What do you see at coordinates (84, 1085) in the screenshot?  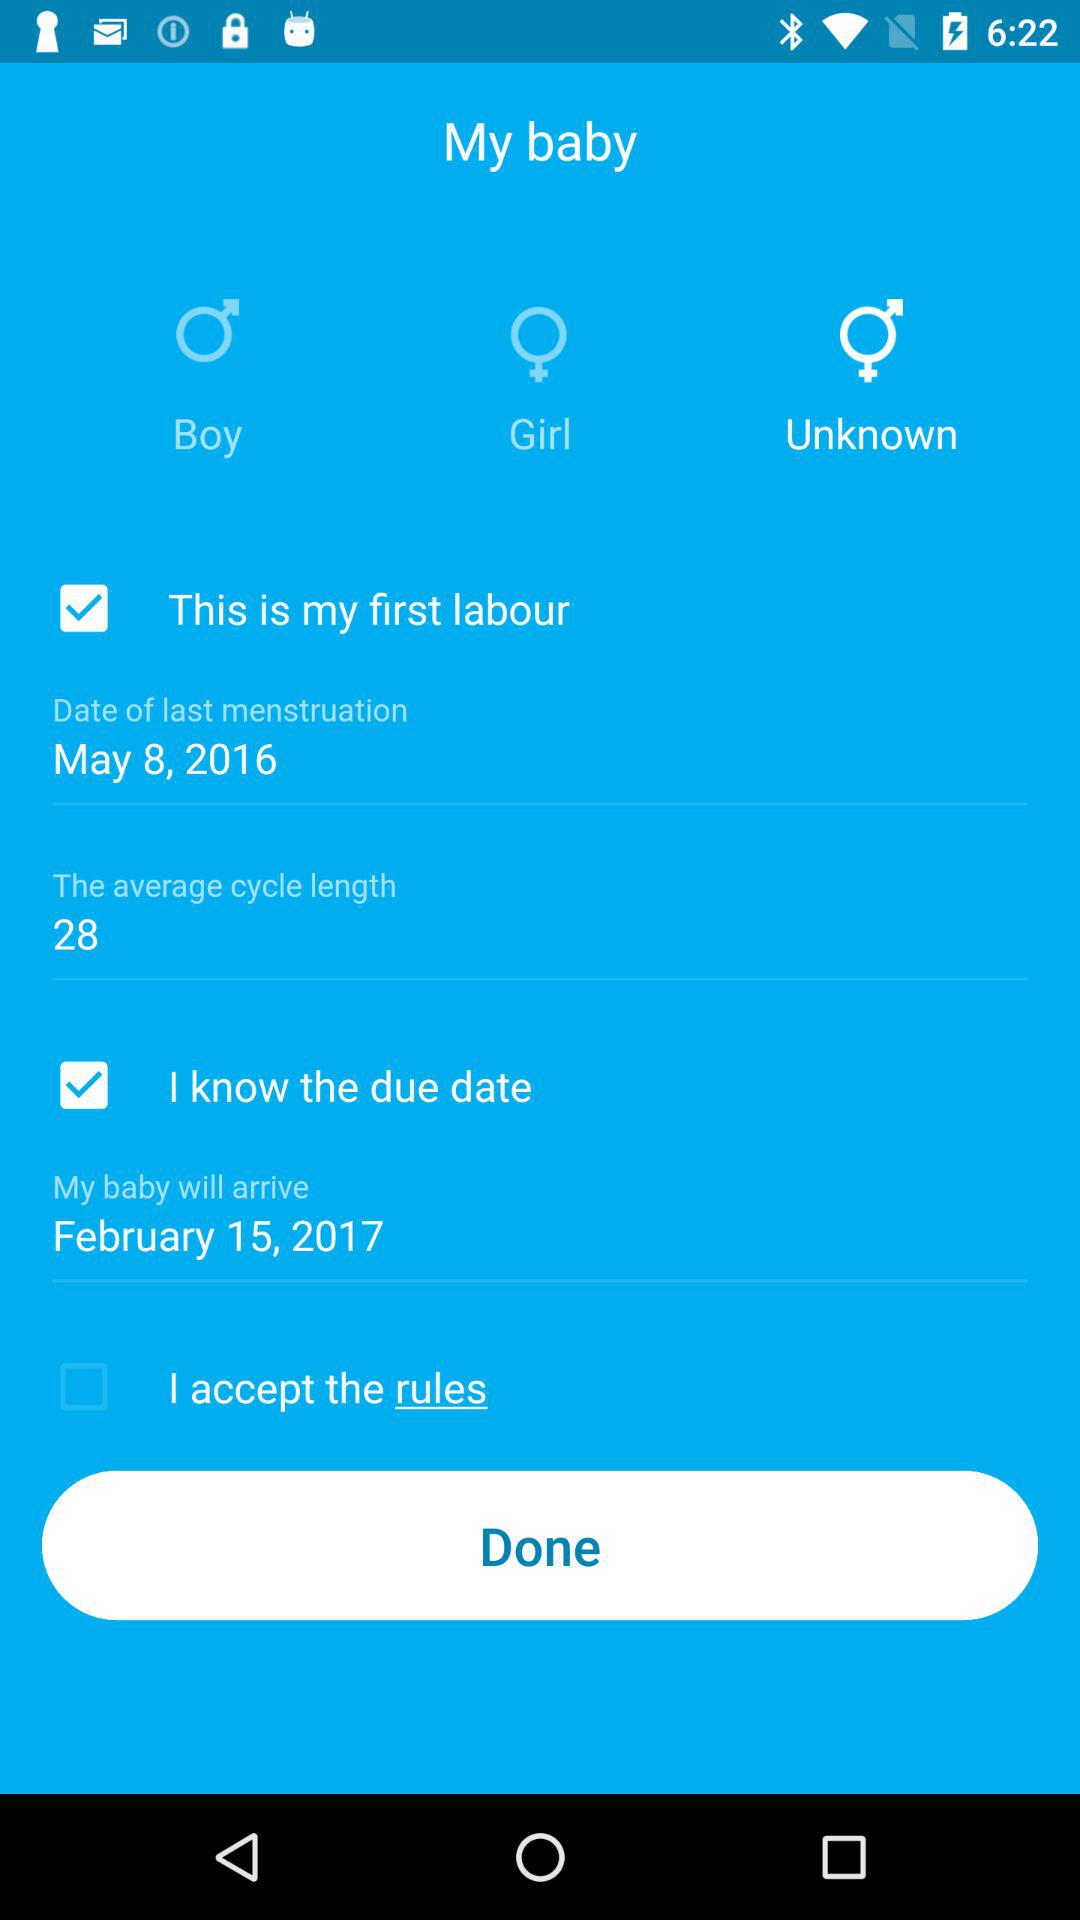 I see `toggle due date` at bounding box center [84, 1085].